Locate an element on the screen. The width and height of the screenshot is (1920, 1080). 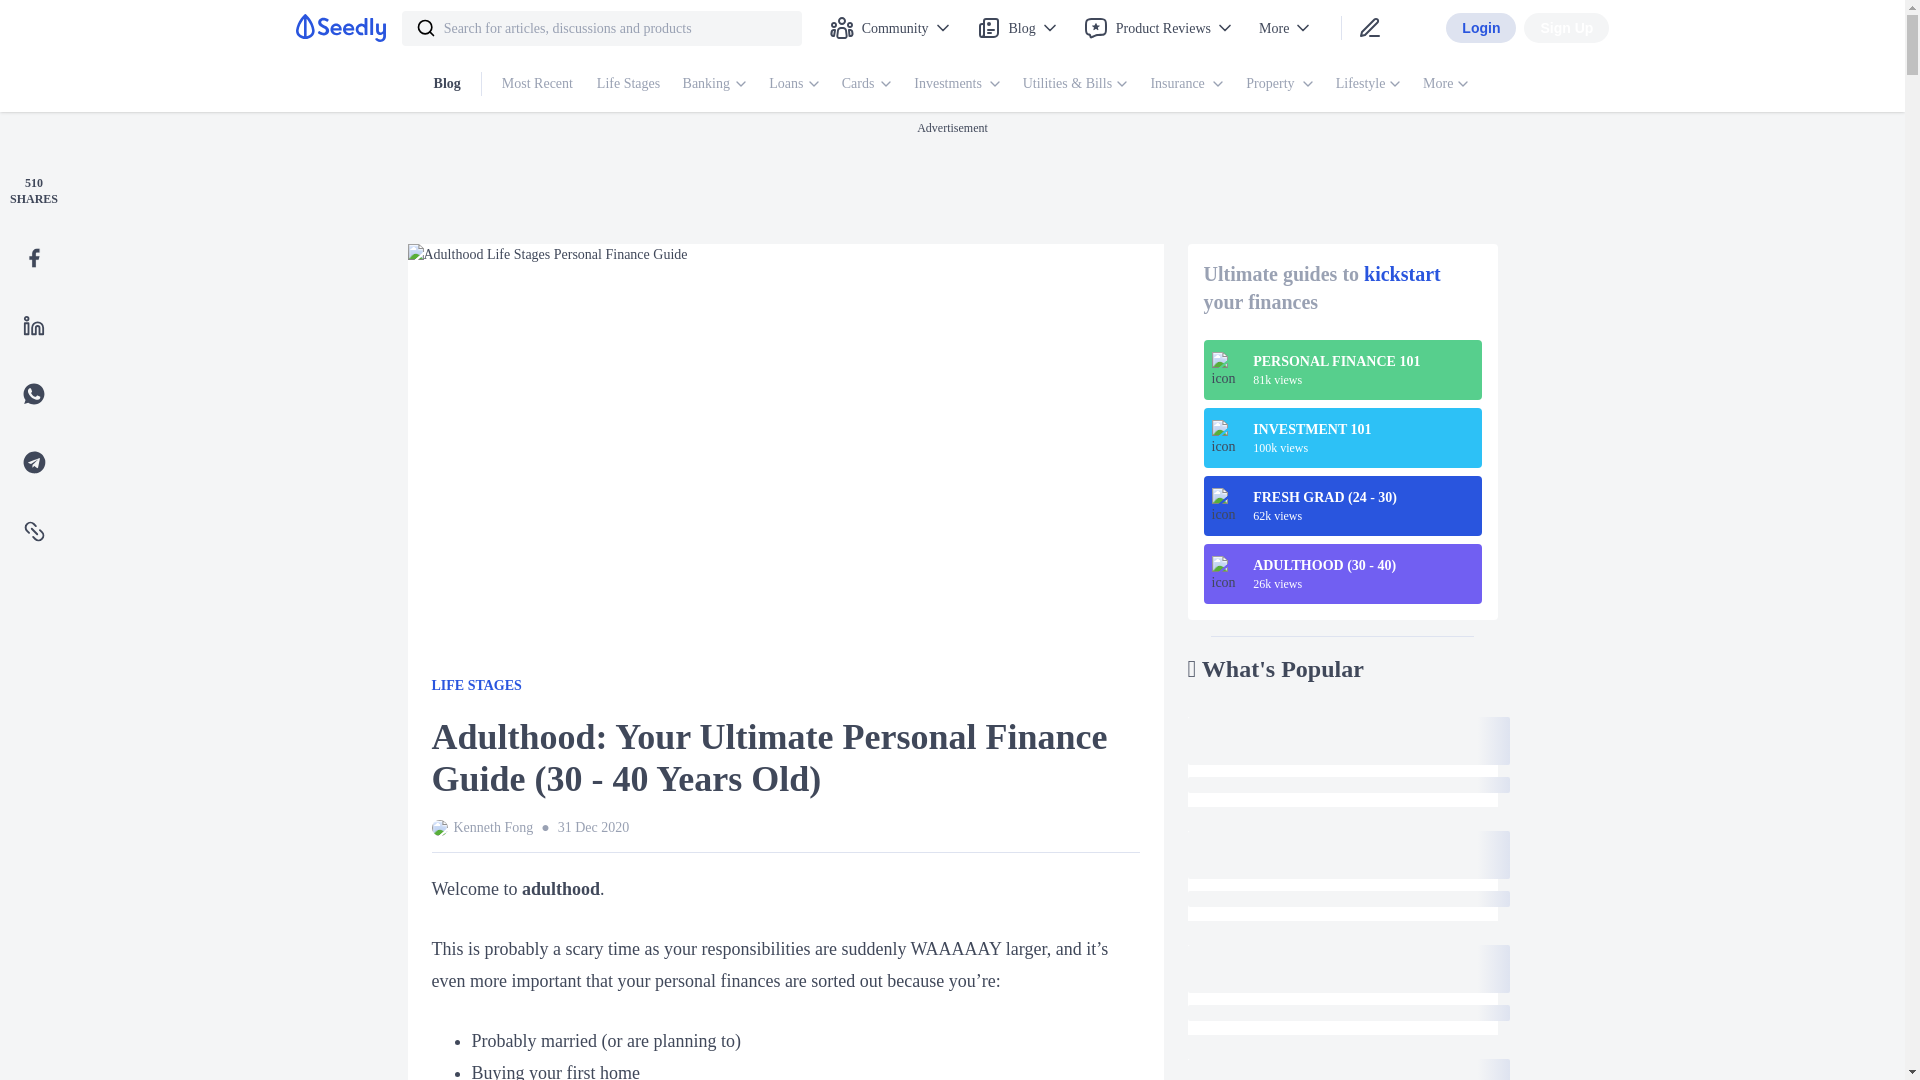
Life Stages is located at coordinates (630, 84).